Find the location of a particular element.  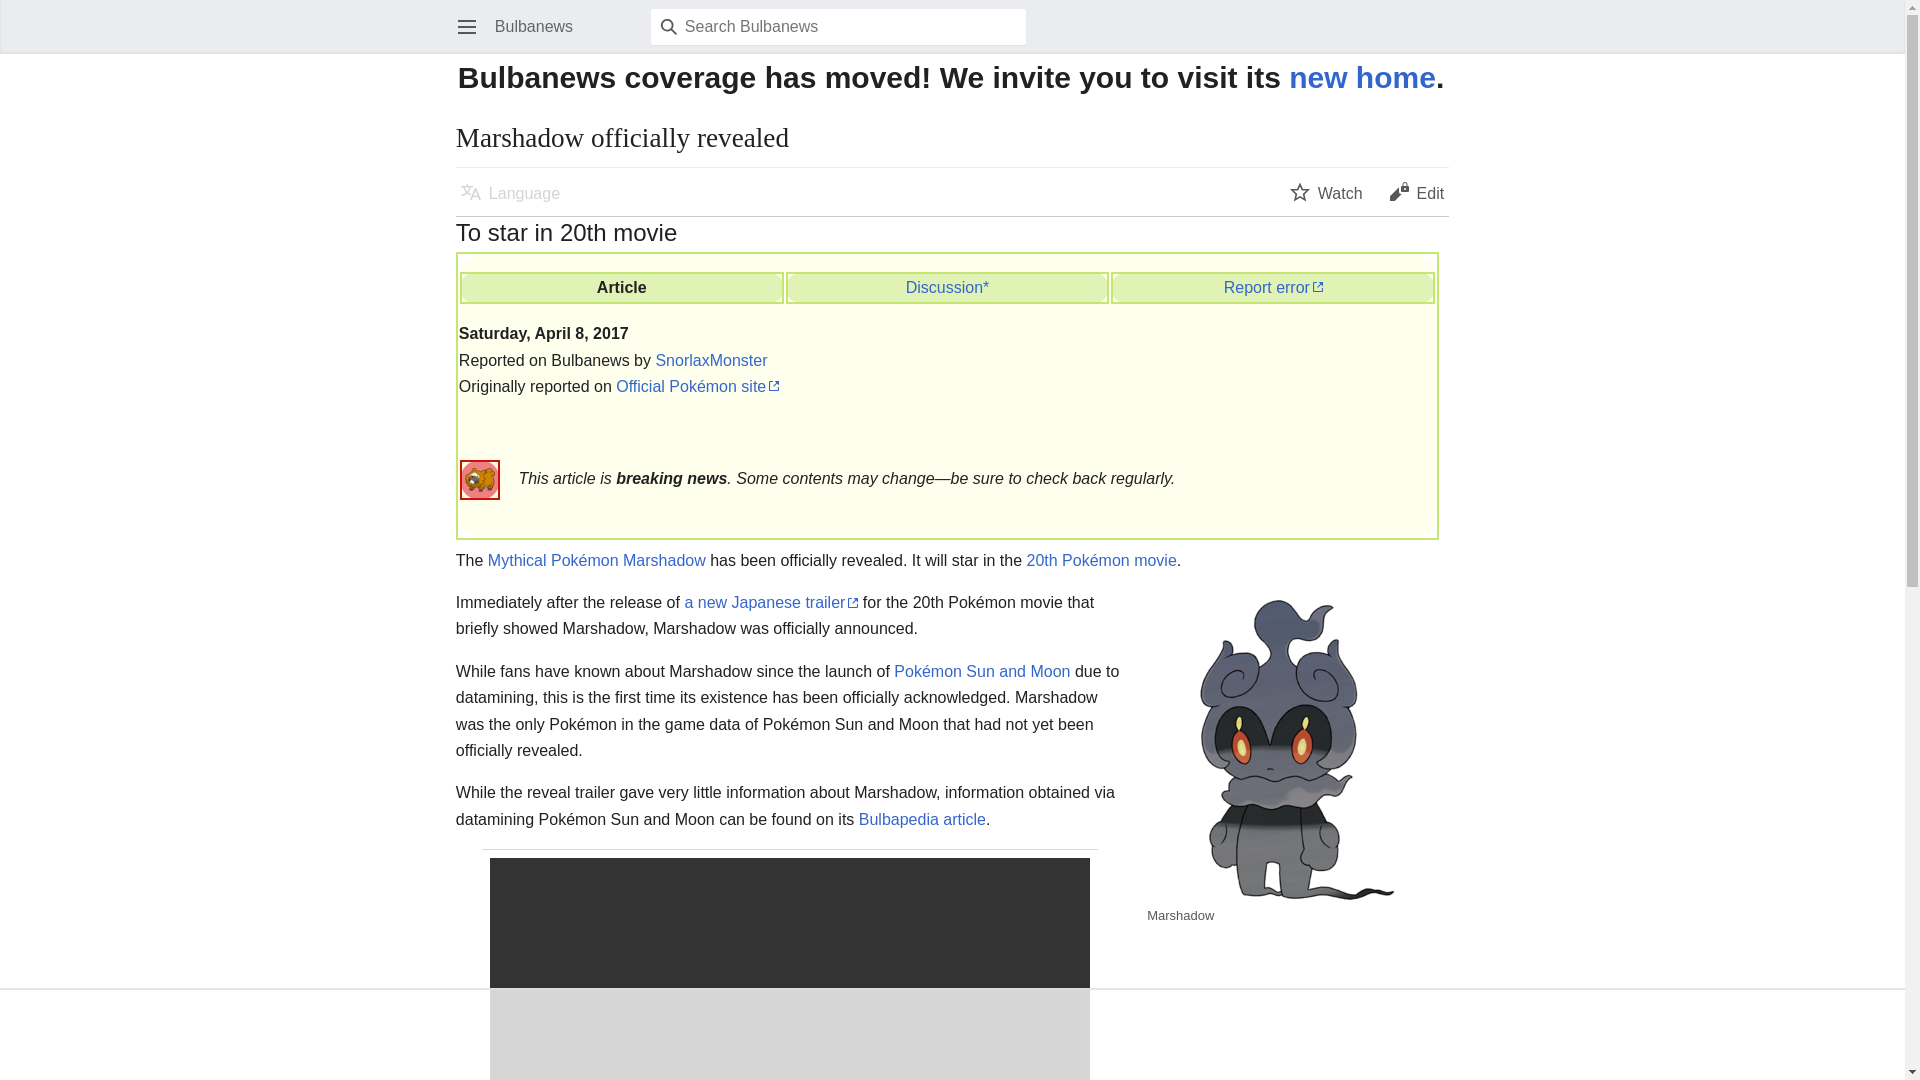

User:SnorlaxMonster is located at coordinates (710, 360).